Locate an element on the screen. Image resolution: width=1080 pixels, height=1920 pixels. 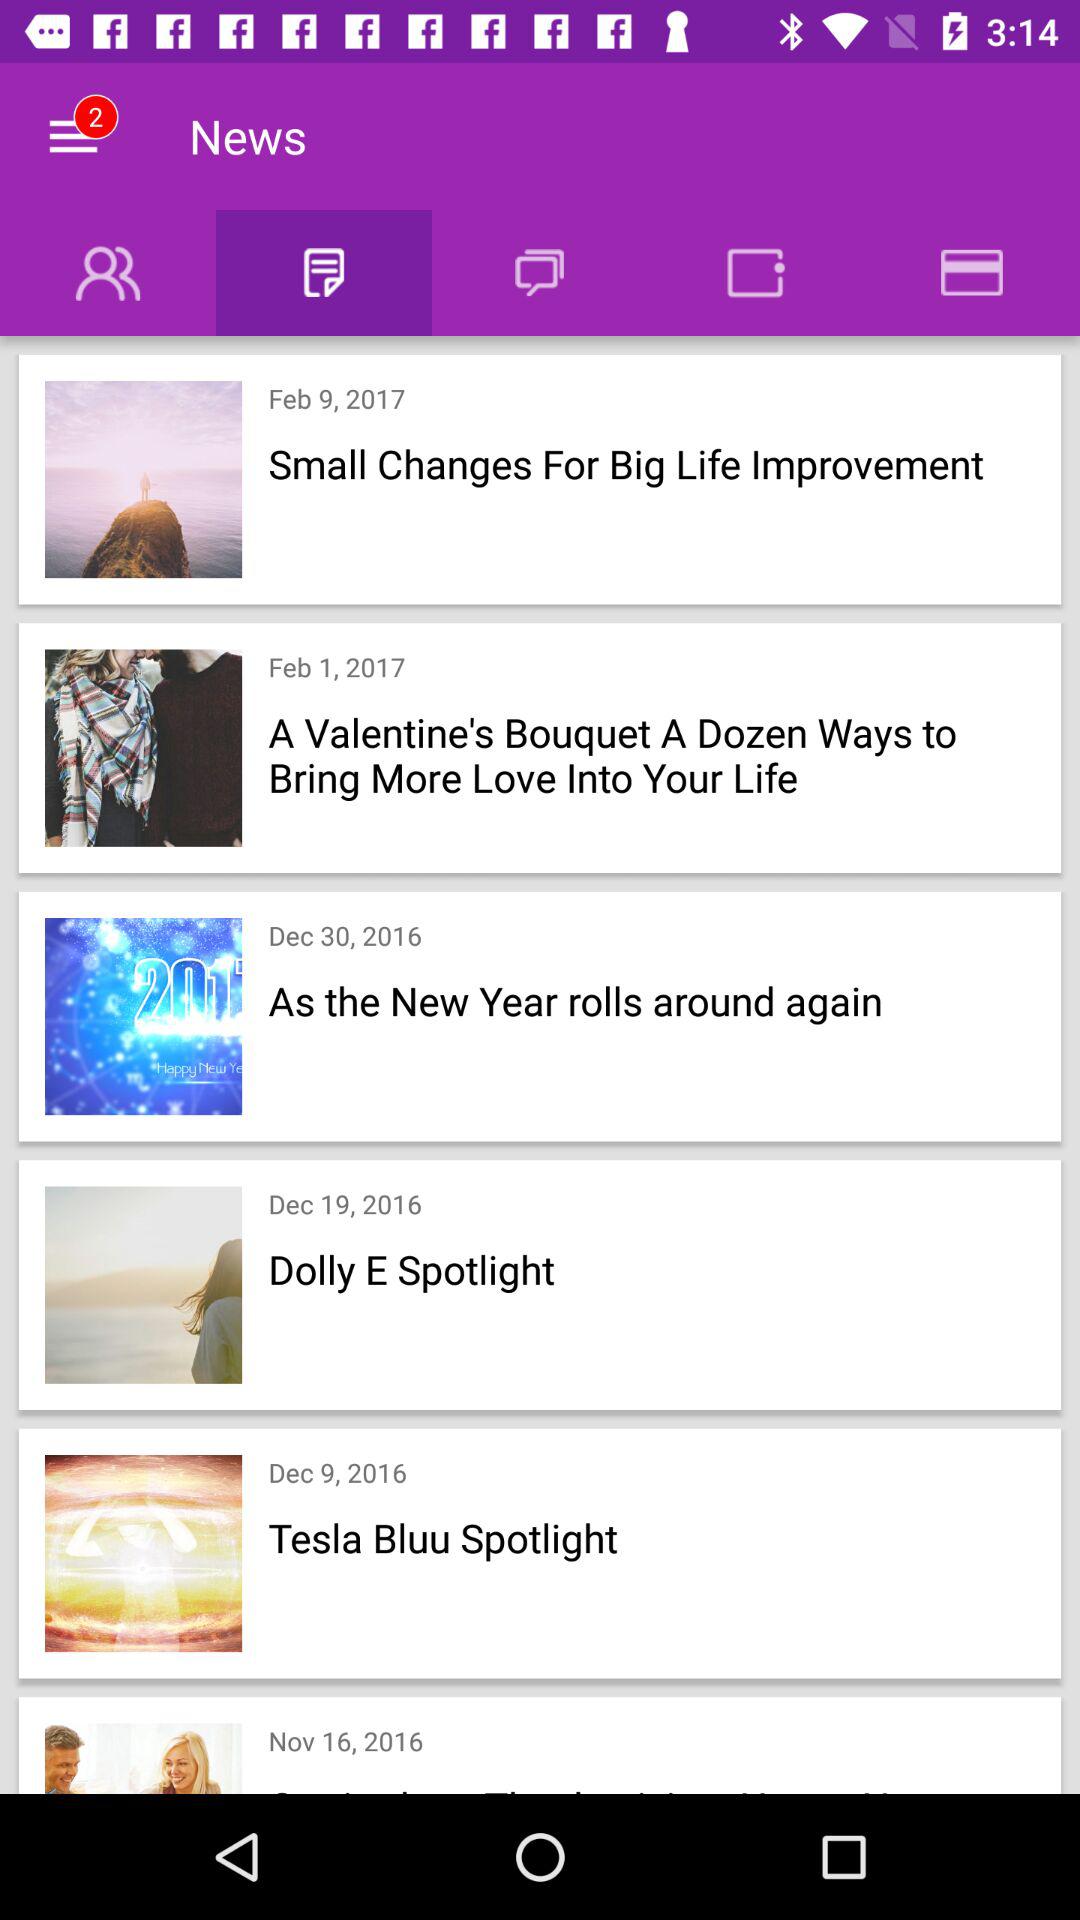
launch the icon to the left of the news is located at coordinates (73, 136).